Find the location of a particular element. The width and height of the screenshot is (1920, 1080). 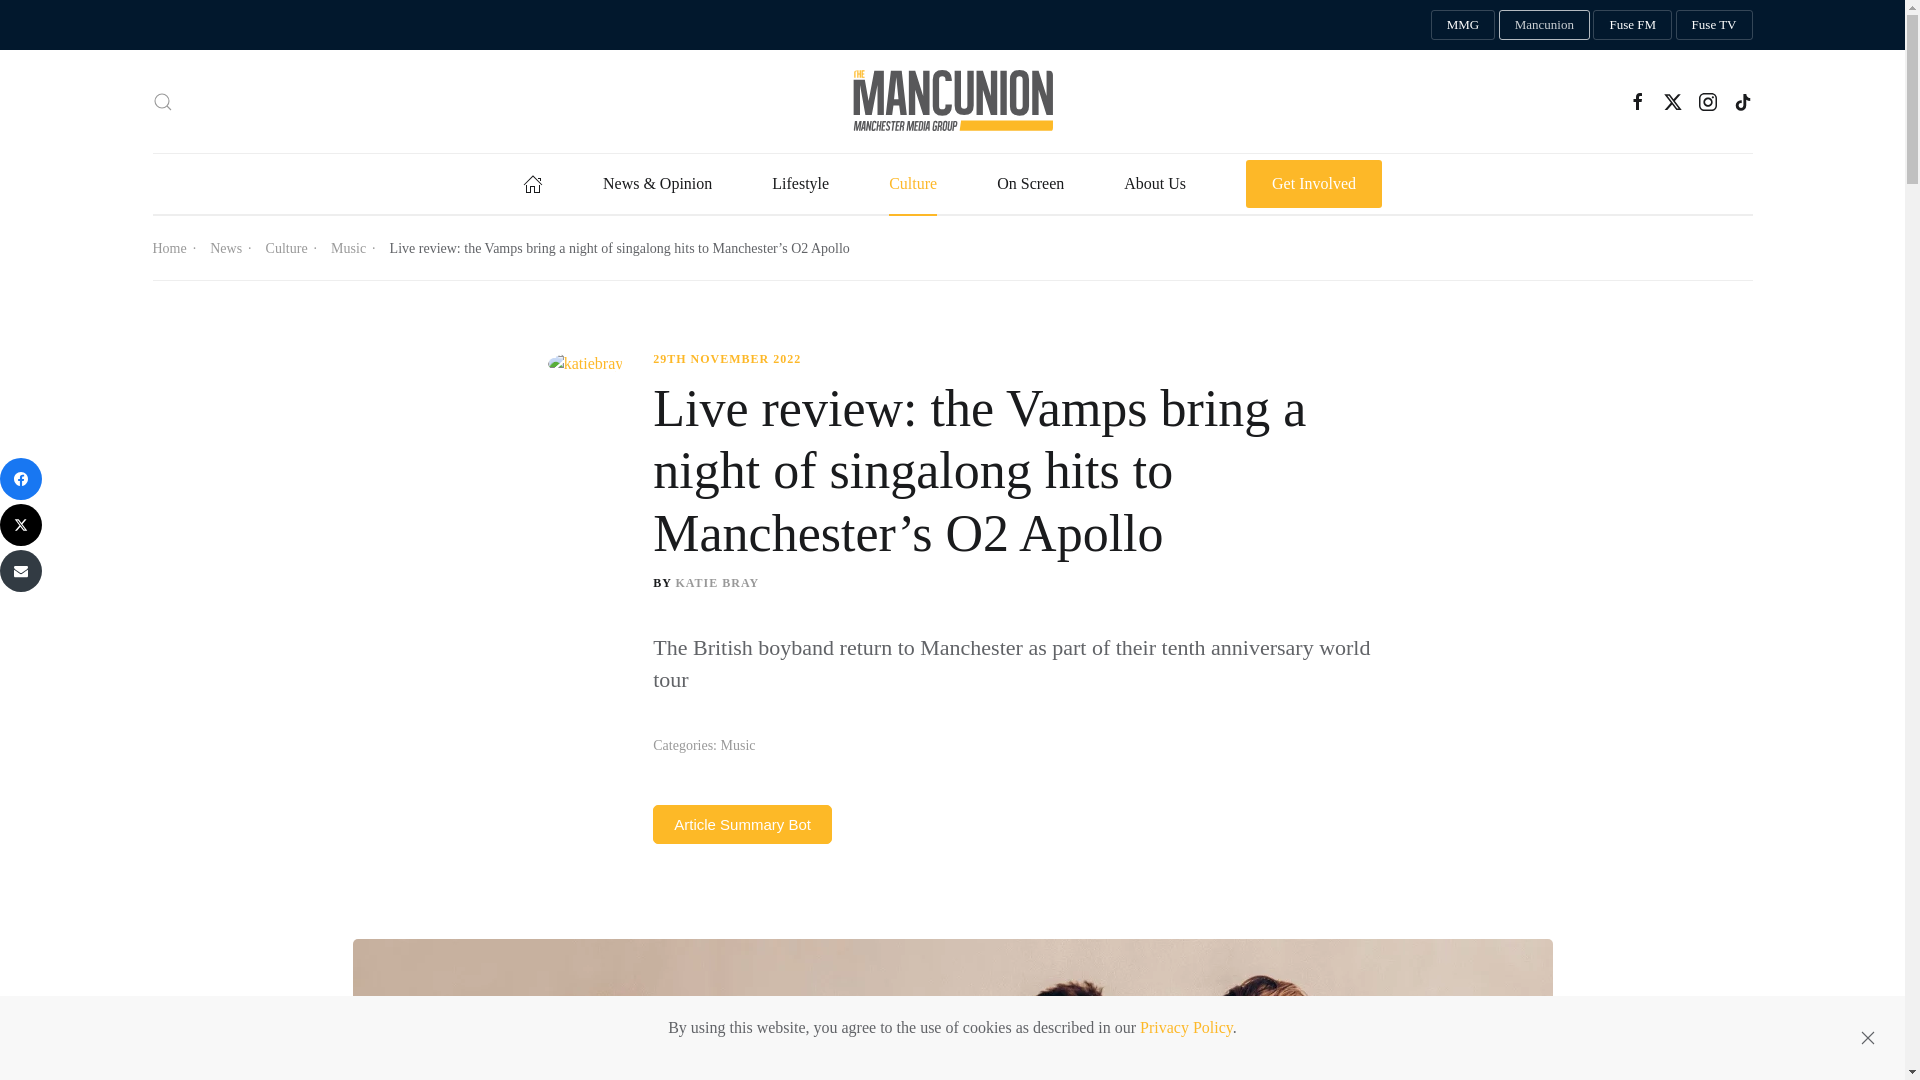

Manchester Fuse FM is located at coordinates (1632, 24).